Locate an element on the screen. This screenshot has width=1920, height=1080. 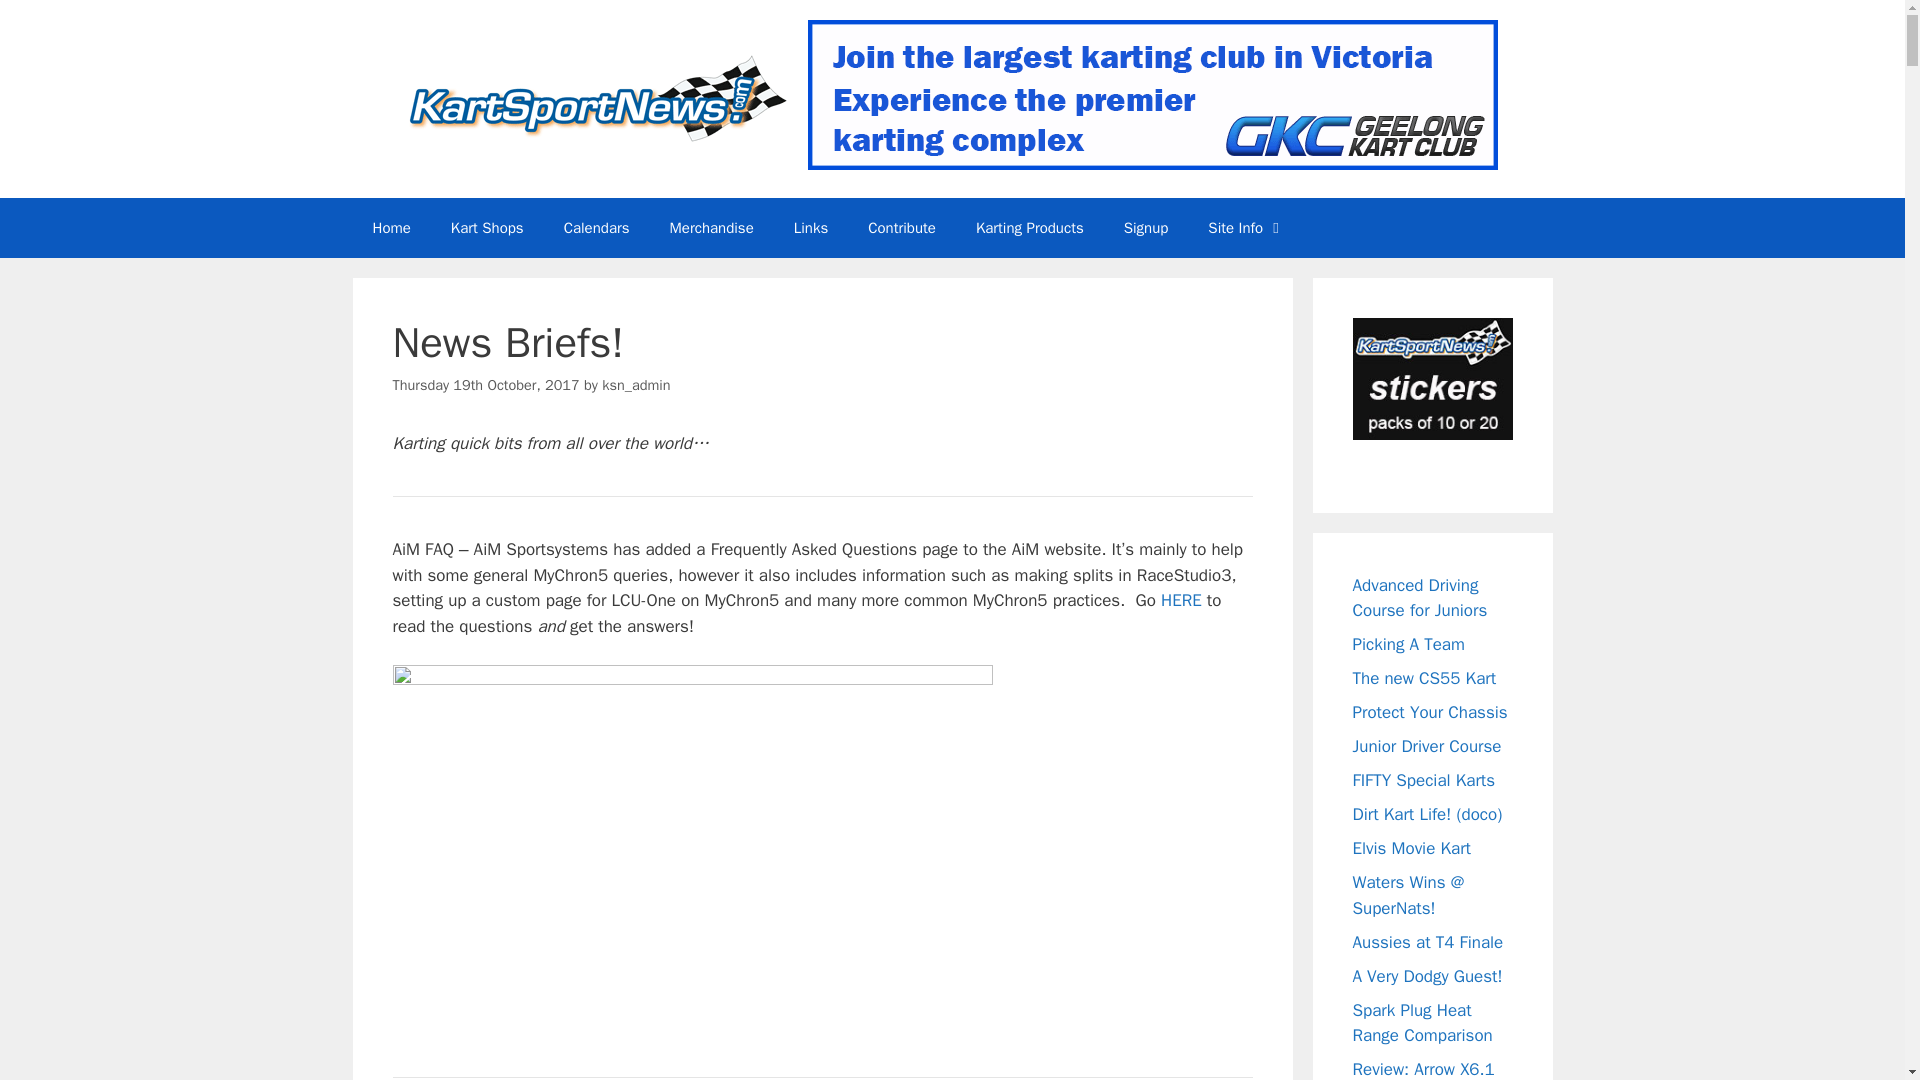
Karting Products is located at coordinates (1030, 228).